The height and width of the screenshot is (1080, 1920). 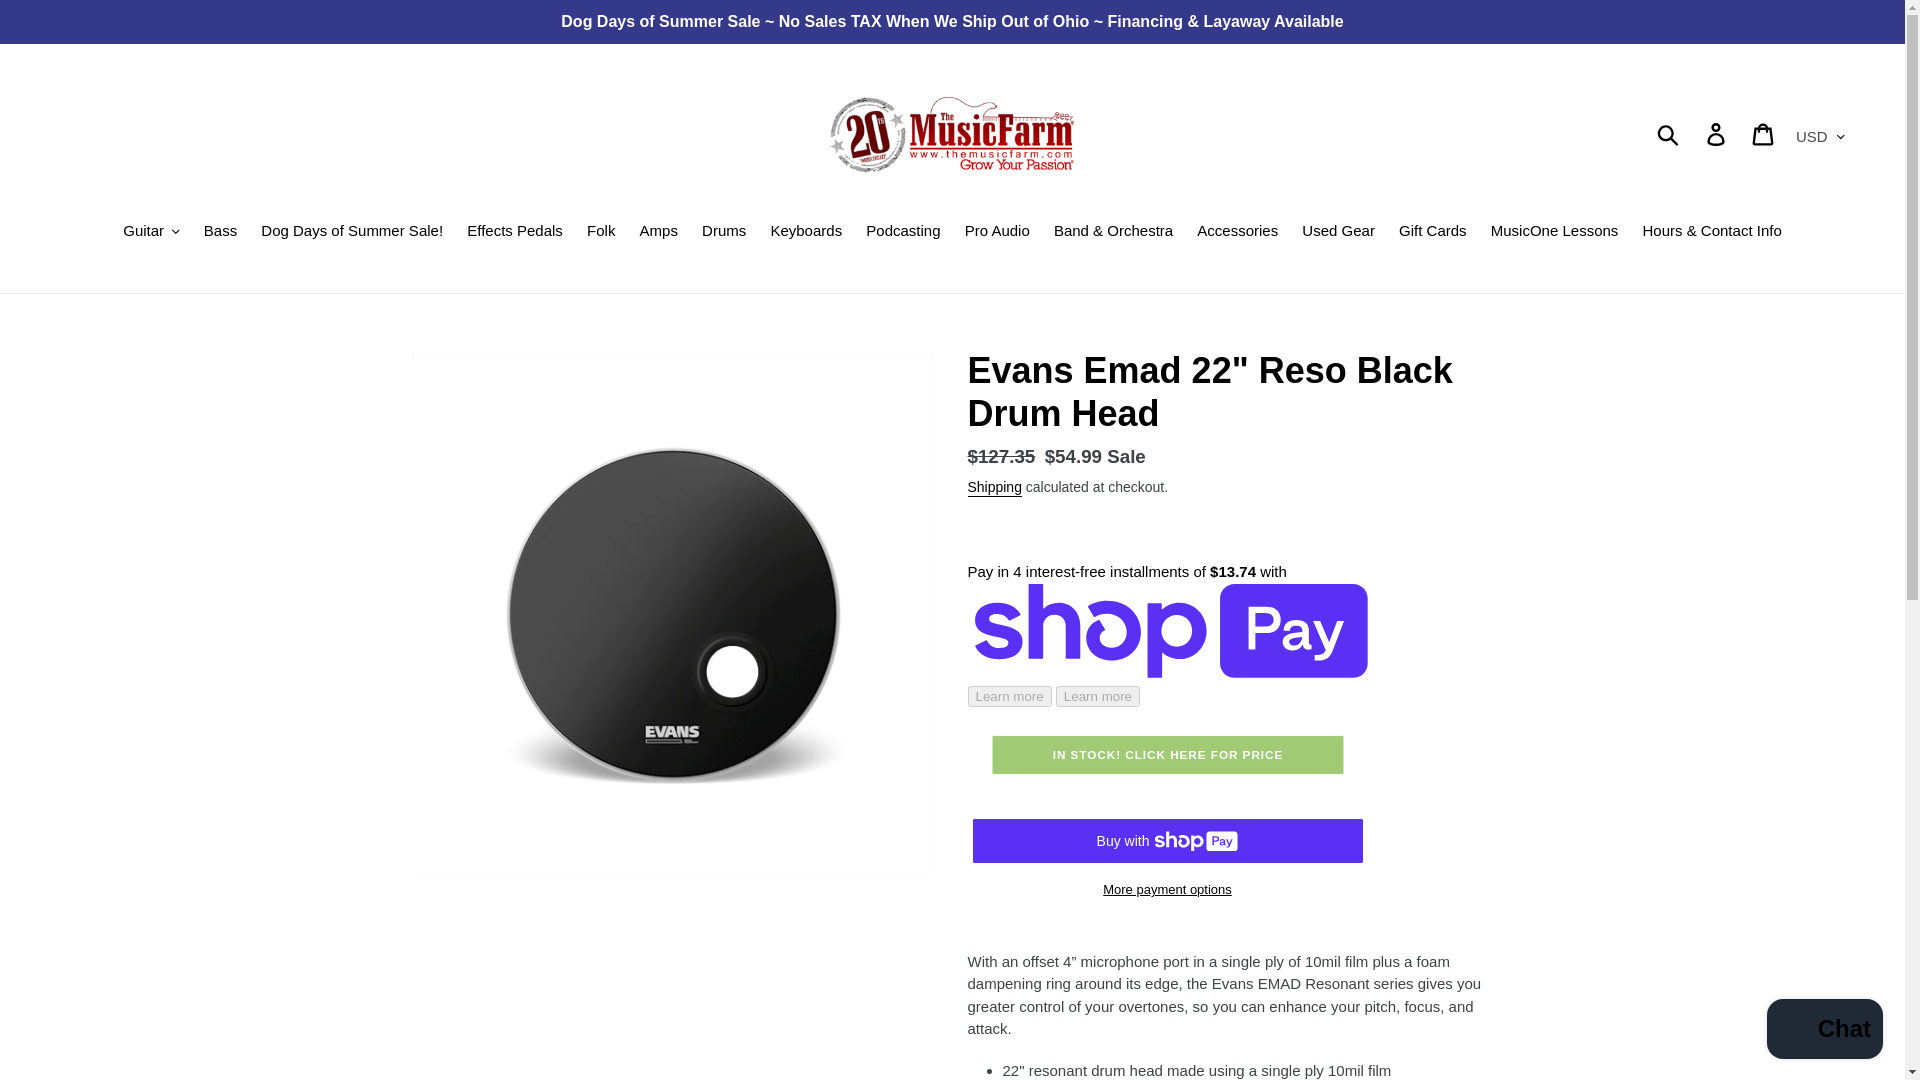 I want to click on Keyboards, so click(x=806, y=233).